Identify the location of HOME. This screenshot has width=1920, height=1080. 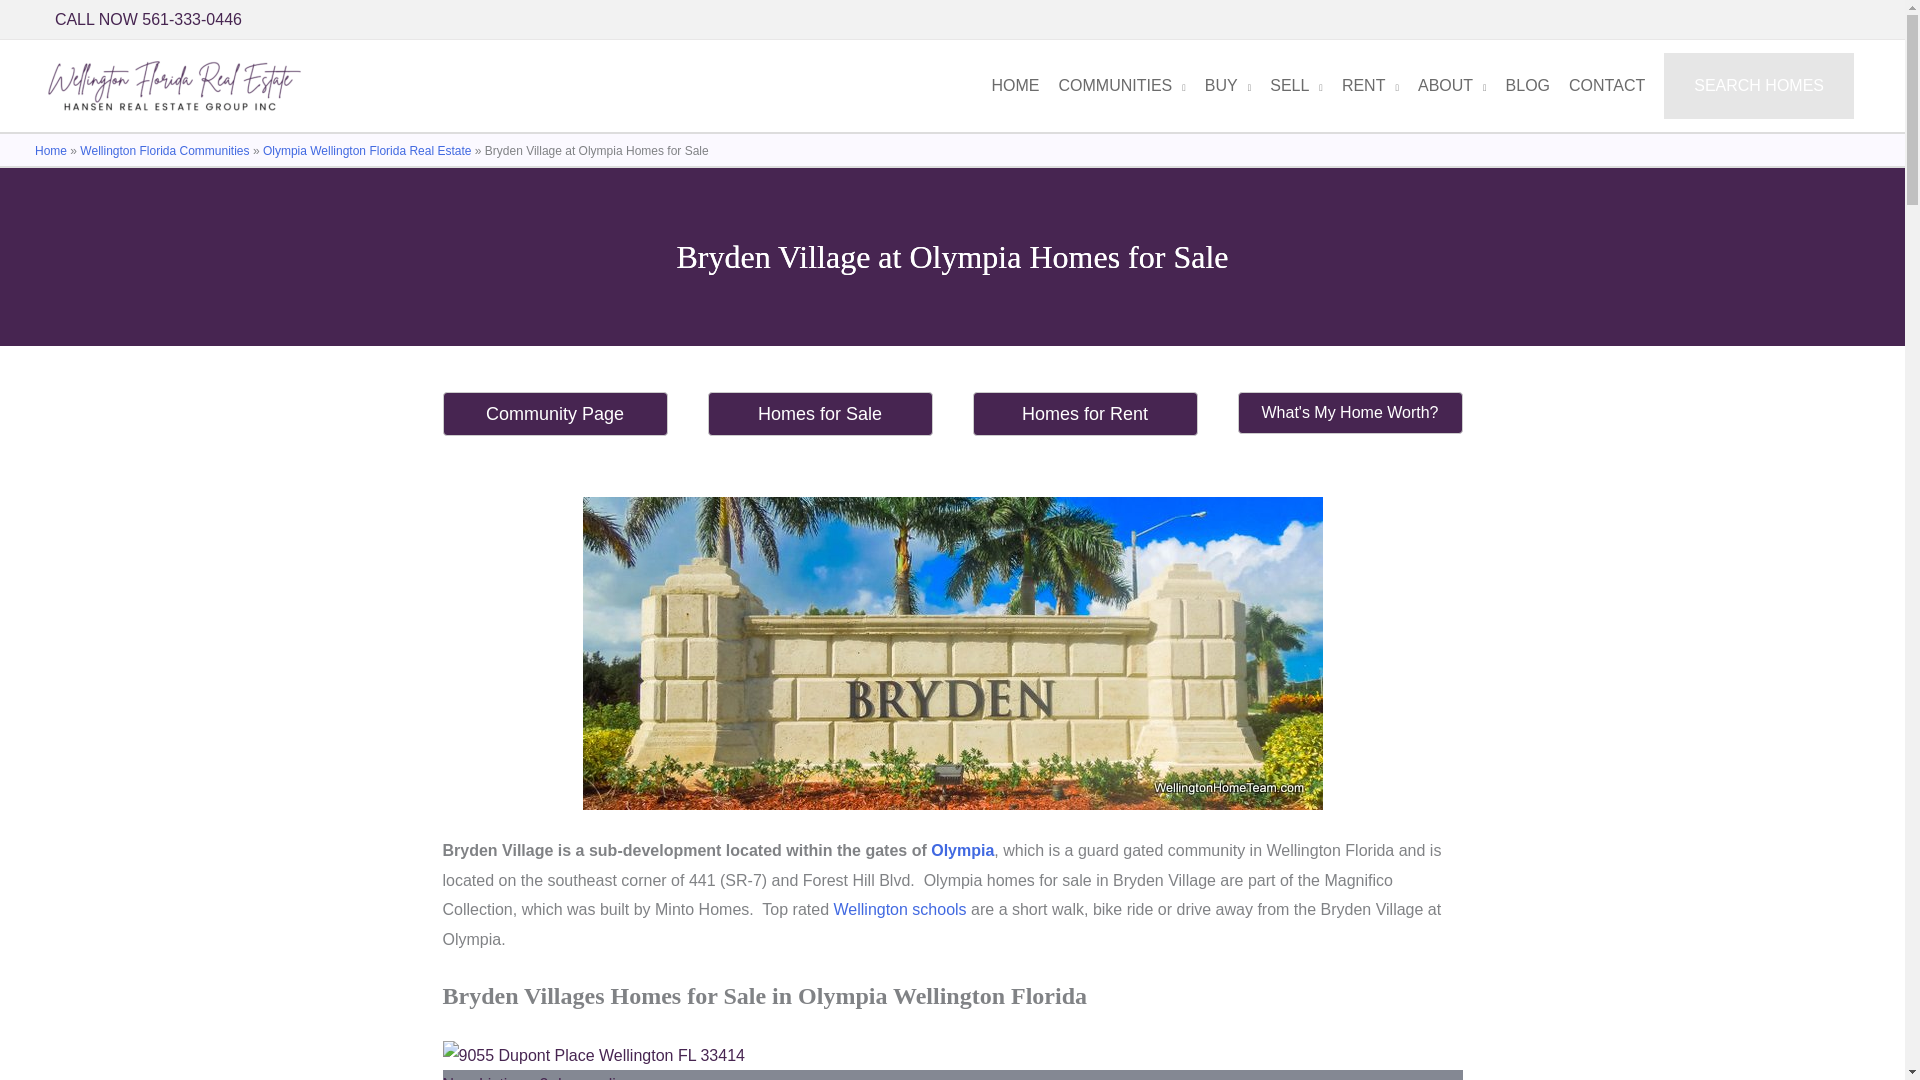
(1008, 85).